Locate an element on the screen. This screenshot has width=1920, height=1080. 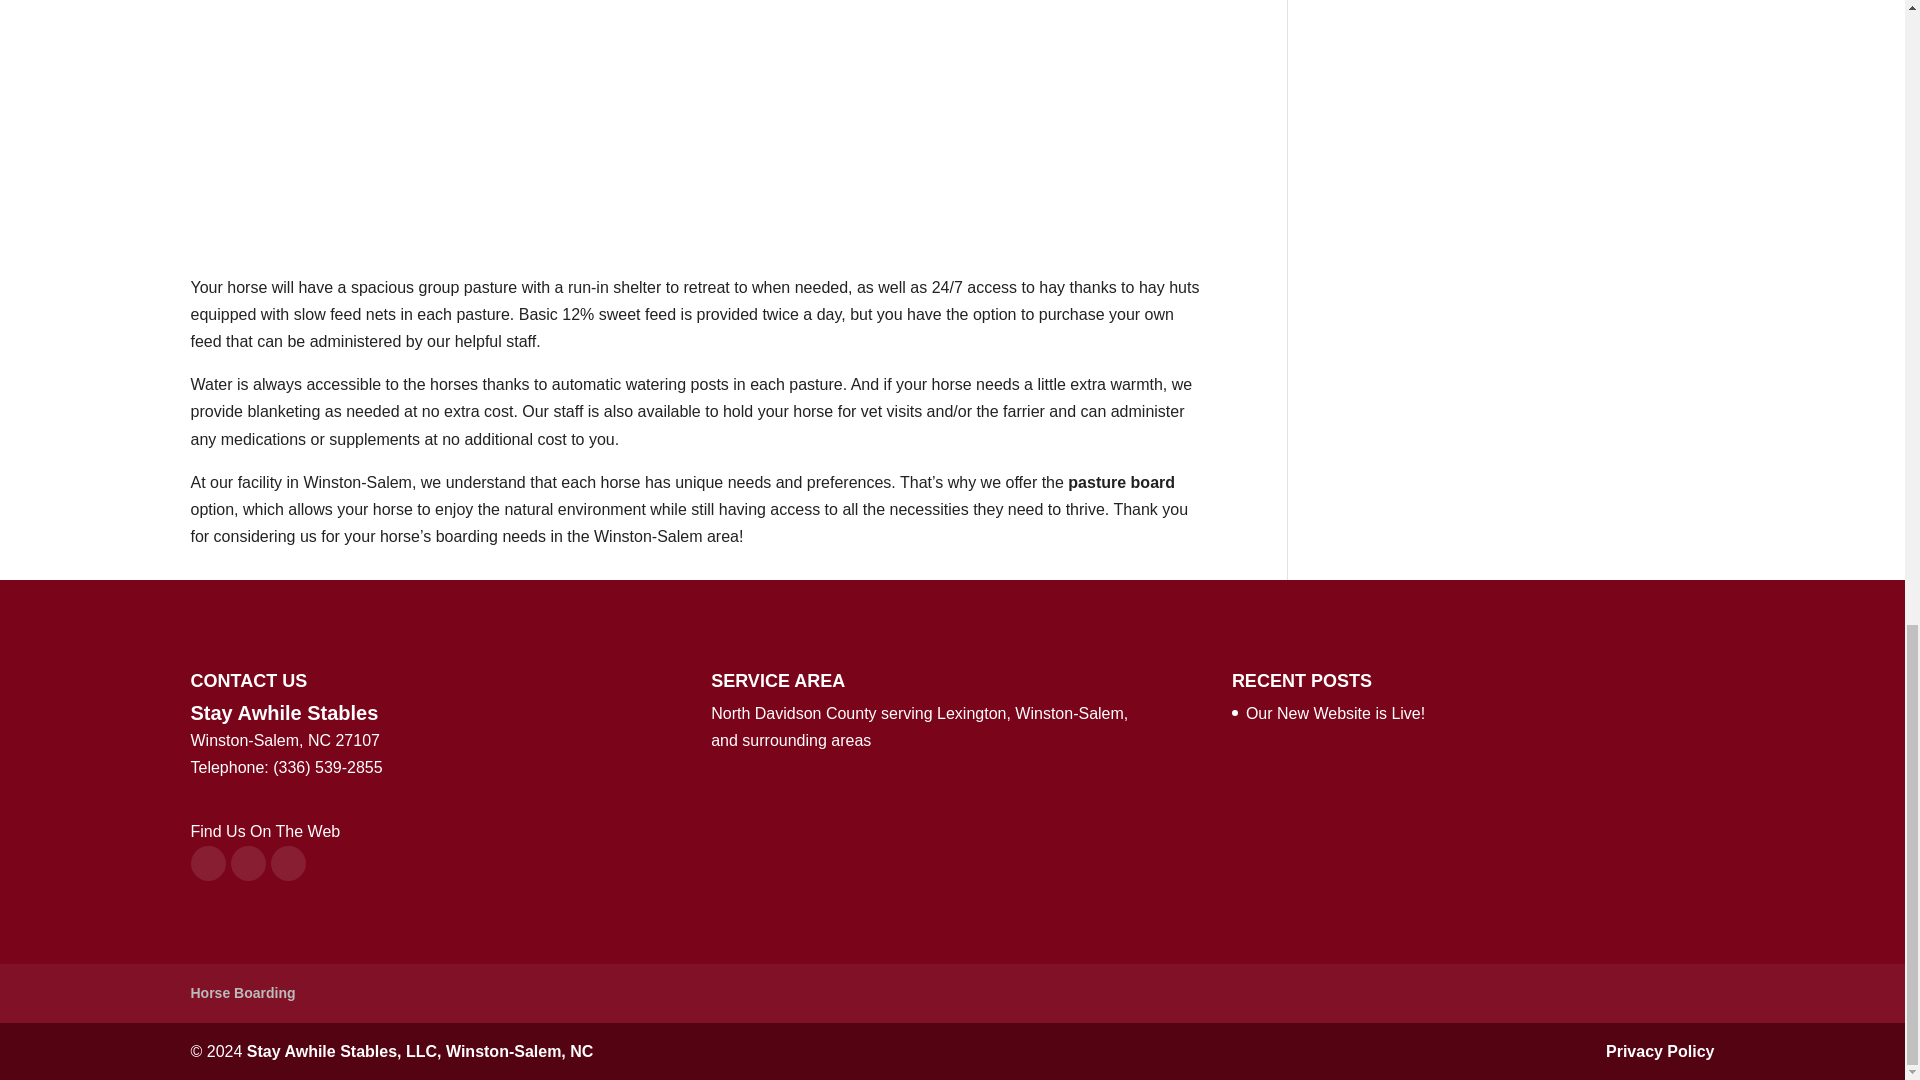
Instagram is located at coordinates (247, 863).